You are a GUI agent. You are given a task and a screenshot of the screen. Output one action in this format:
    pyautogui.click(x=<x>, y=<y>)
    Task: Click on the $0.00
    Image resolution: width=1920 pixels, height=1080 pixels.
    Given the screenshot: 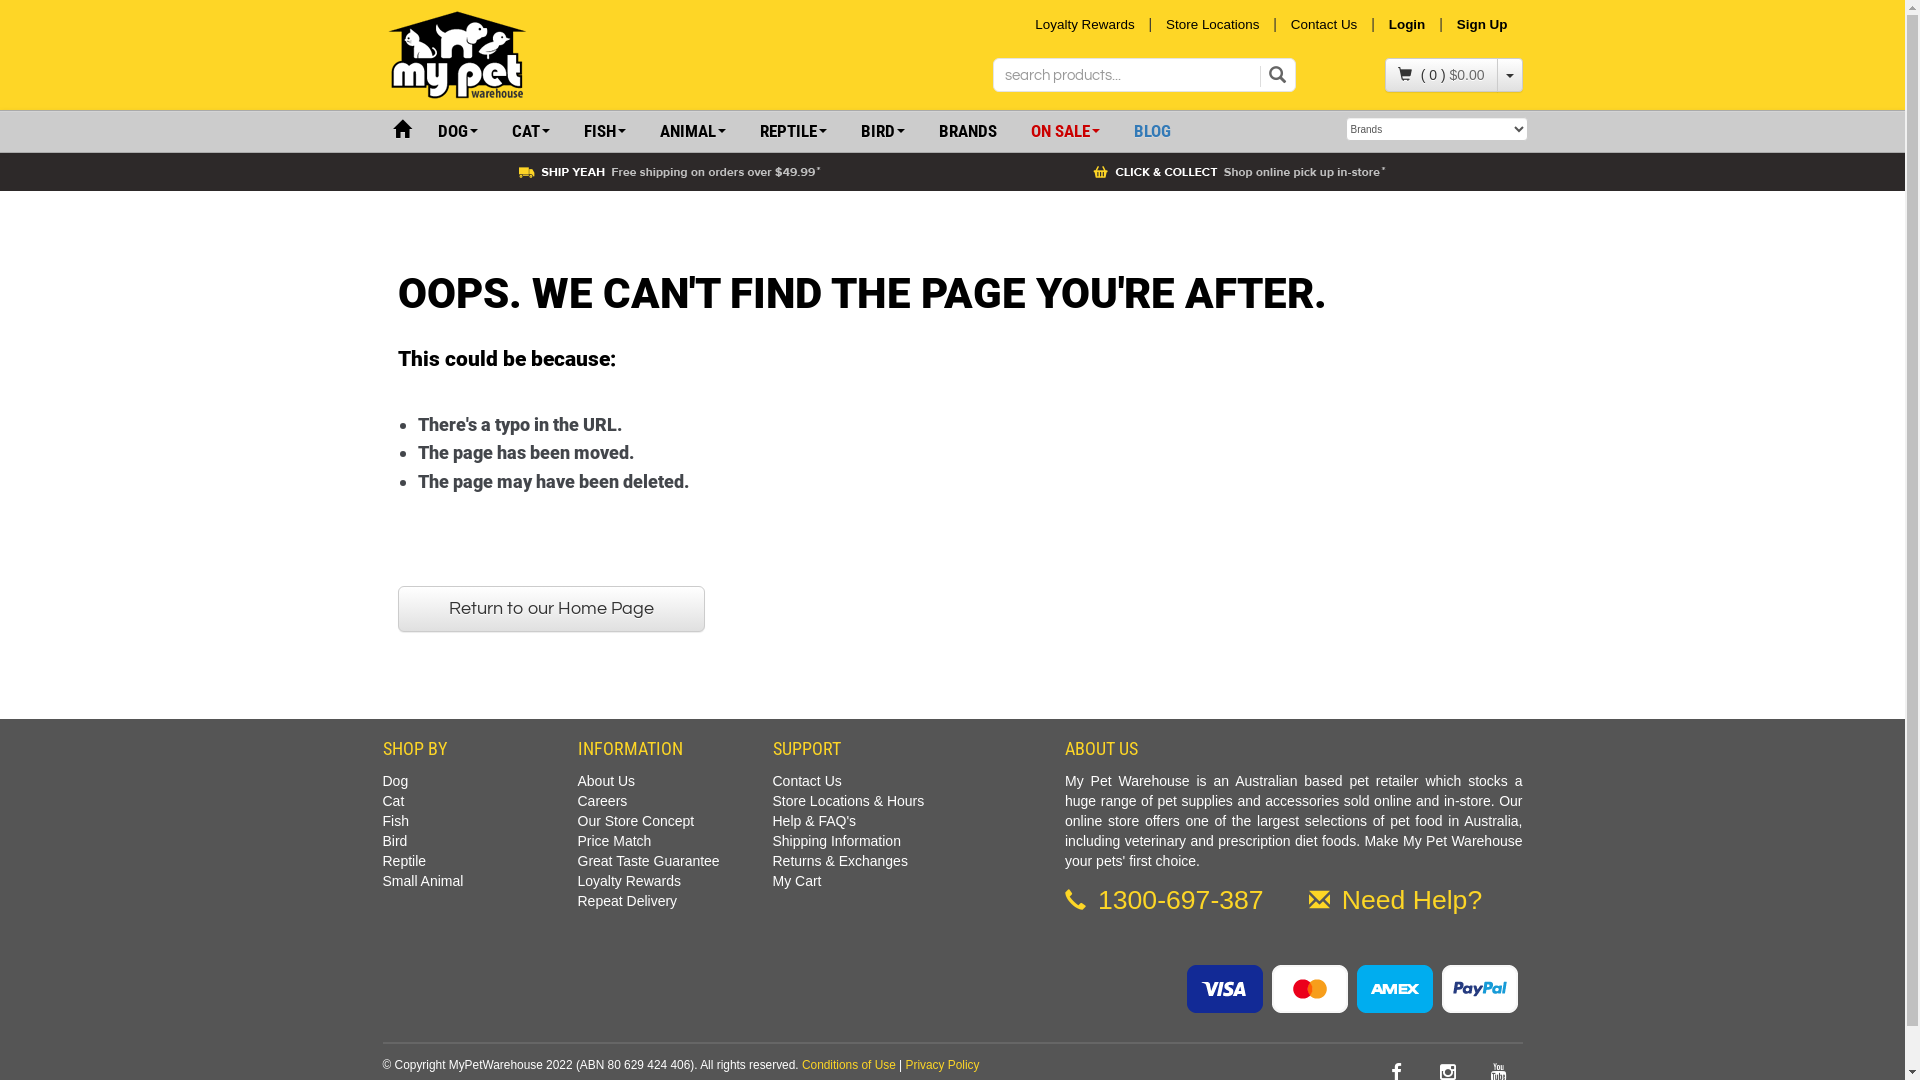 What is the action you would take?
    pyautogui.click(x=1466, y=75)
    